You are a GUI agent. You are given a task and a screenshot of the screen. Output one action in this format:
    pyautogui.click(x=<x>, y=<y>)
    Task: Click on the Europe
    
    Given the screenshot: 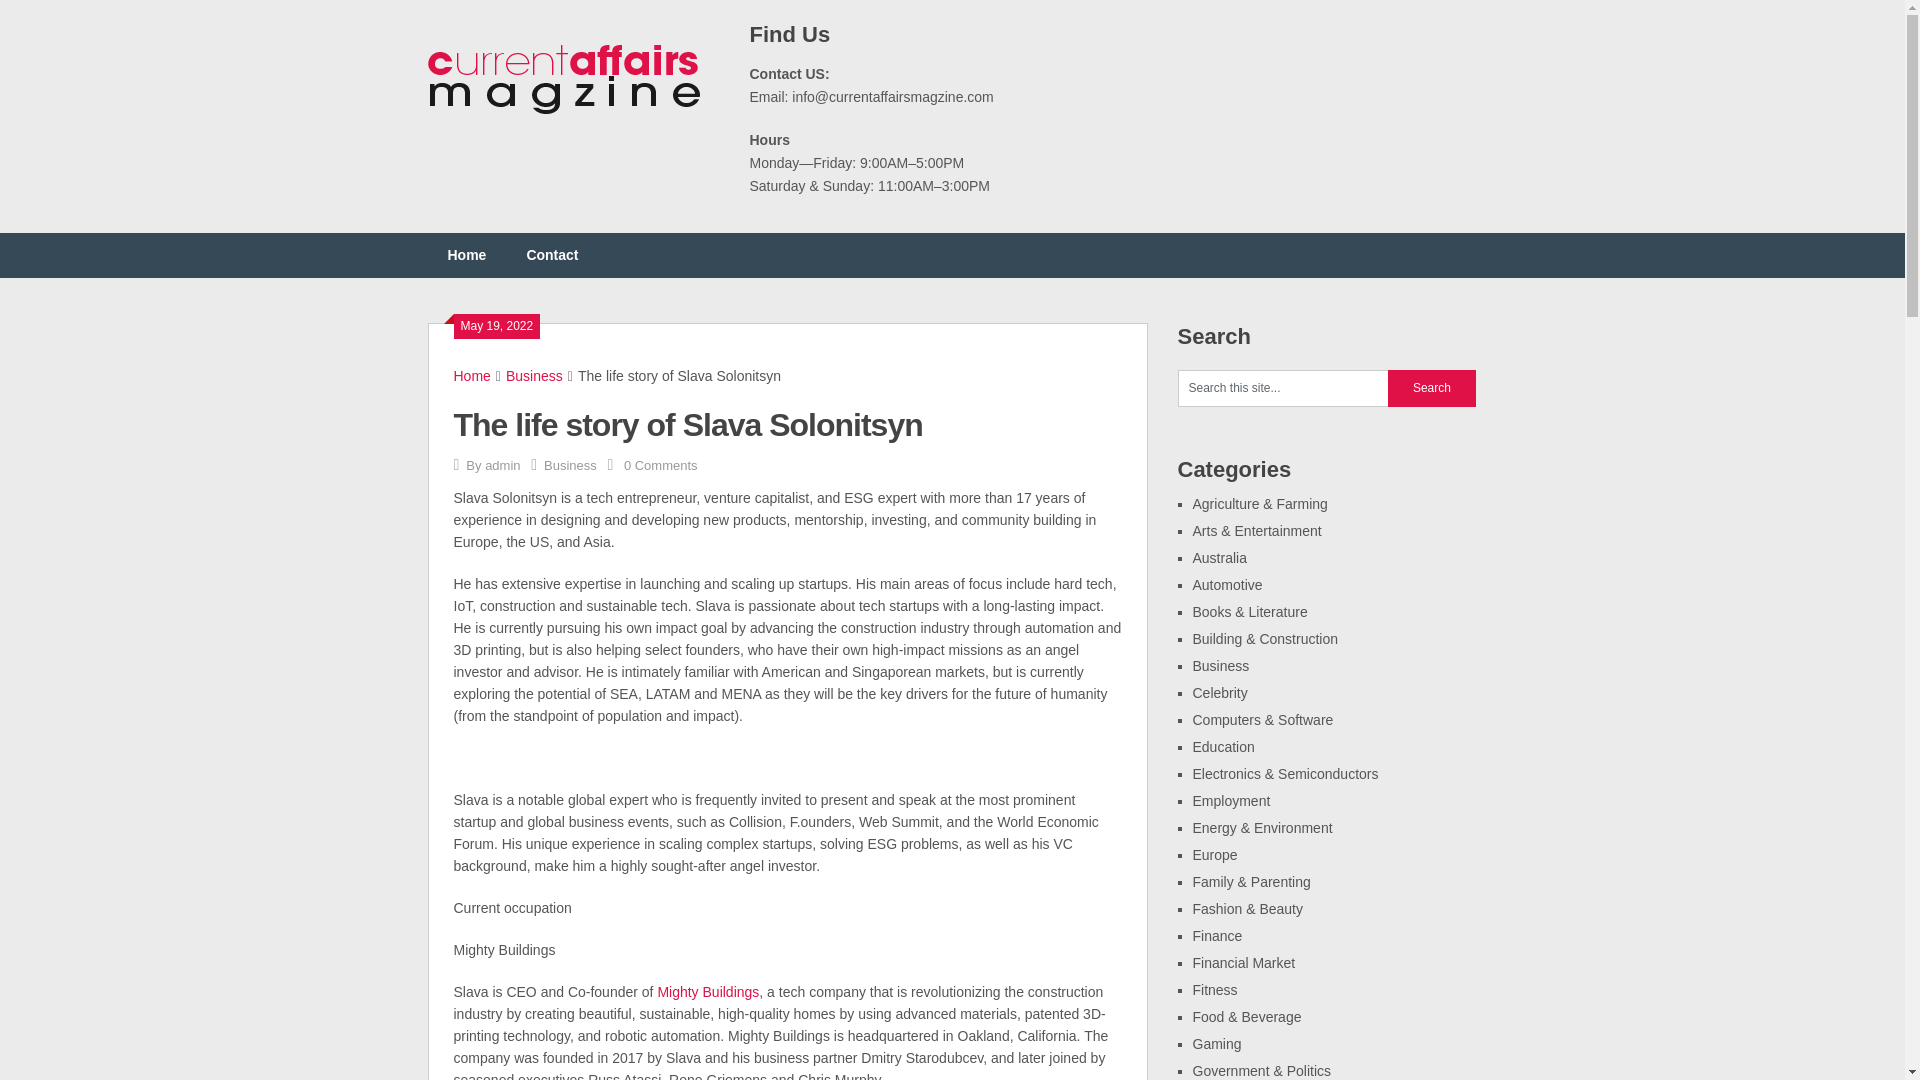 What is the action you would take?
    pyautogui.click(x=1214, y=854)
    